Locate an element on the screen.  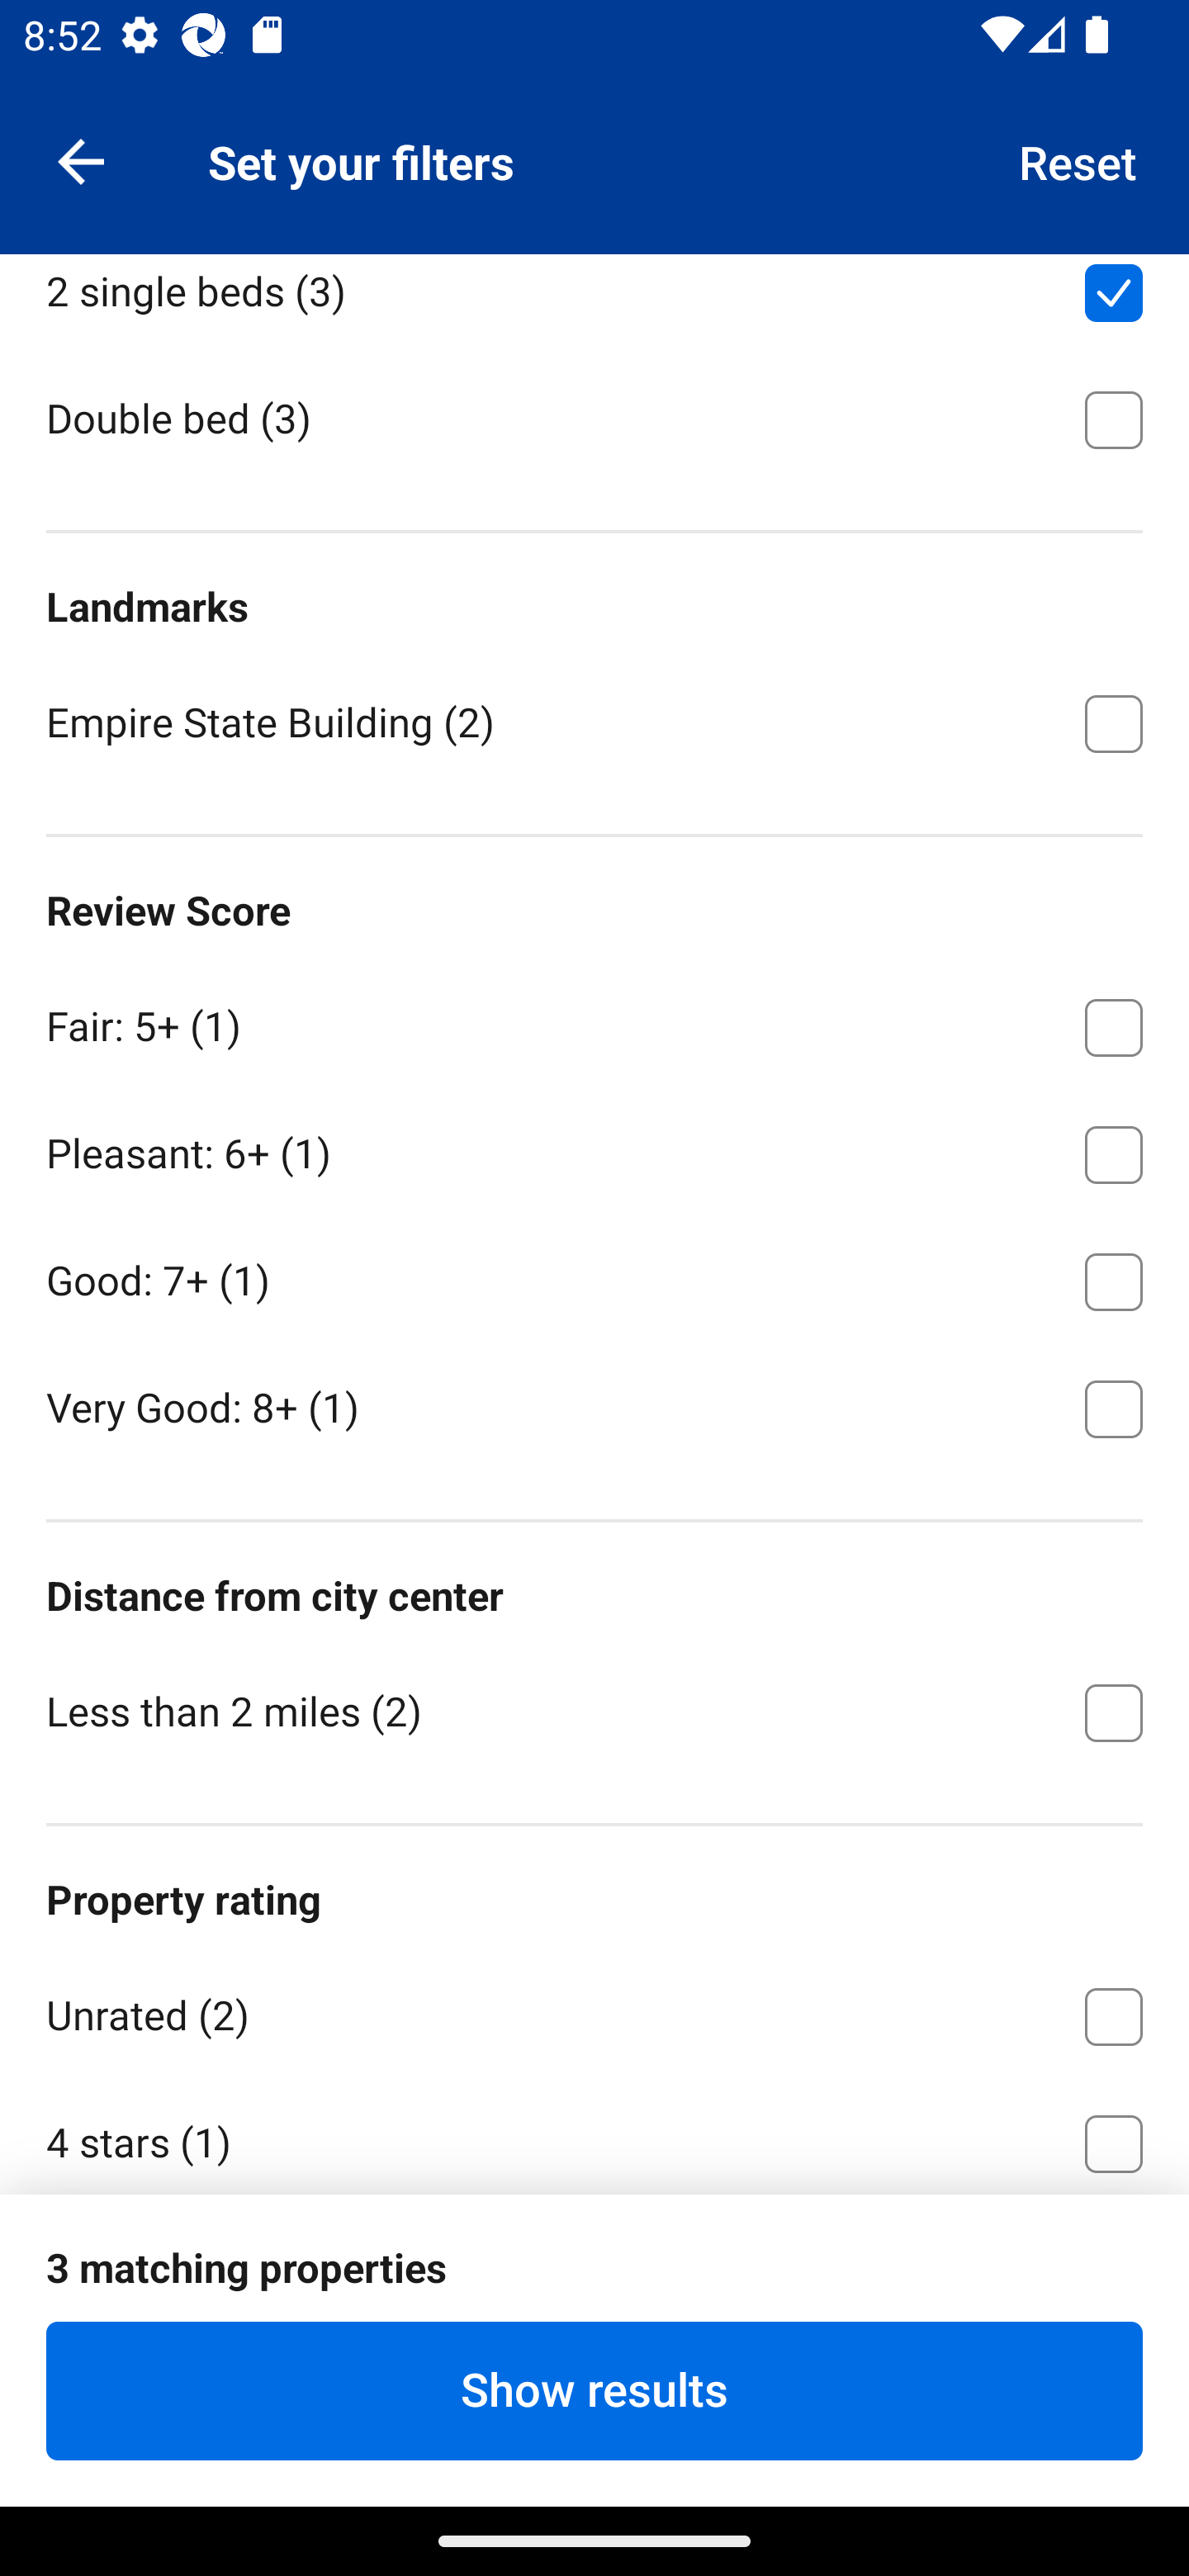
Navigate up is located at coordinates (81, 160).